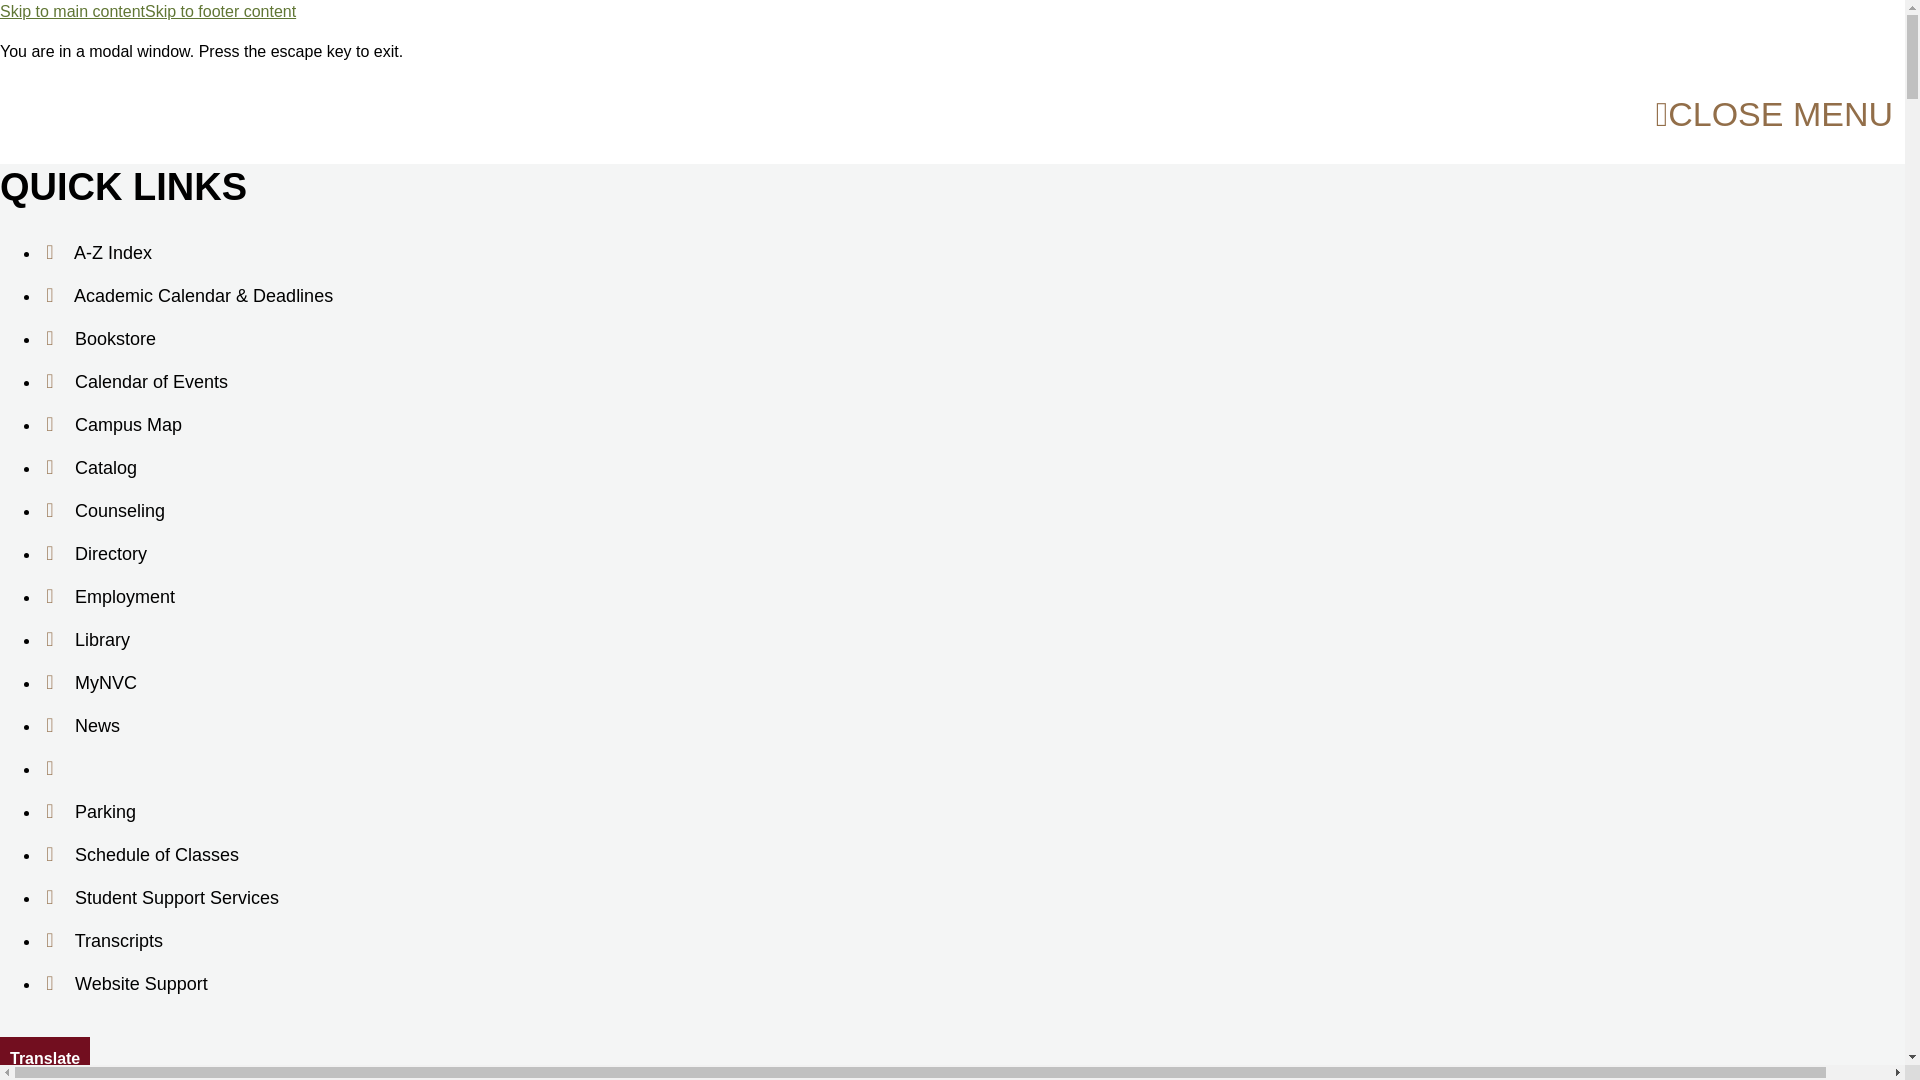 This screenshot has width=1920, height=1080. What do you see at coordinates (80, 726) in the screenshot?
I see `News` at bounding box center [80, 726].